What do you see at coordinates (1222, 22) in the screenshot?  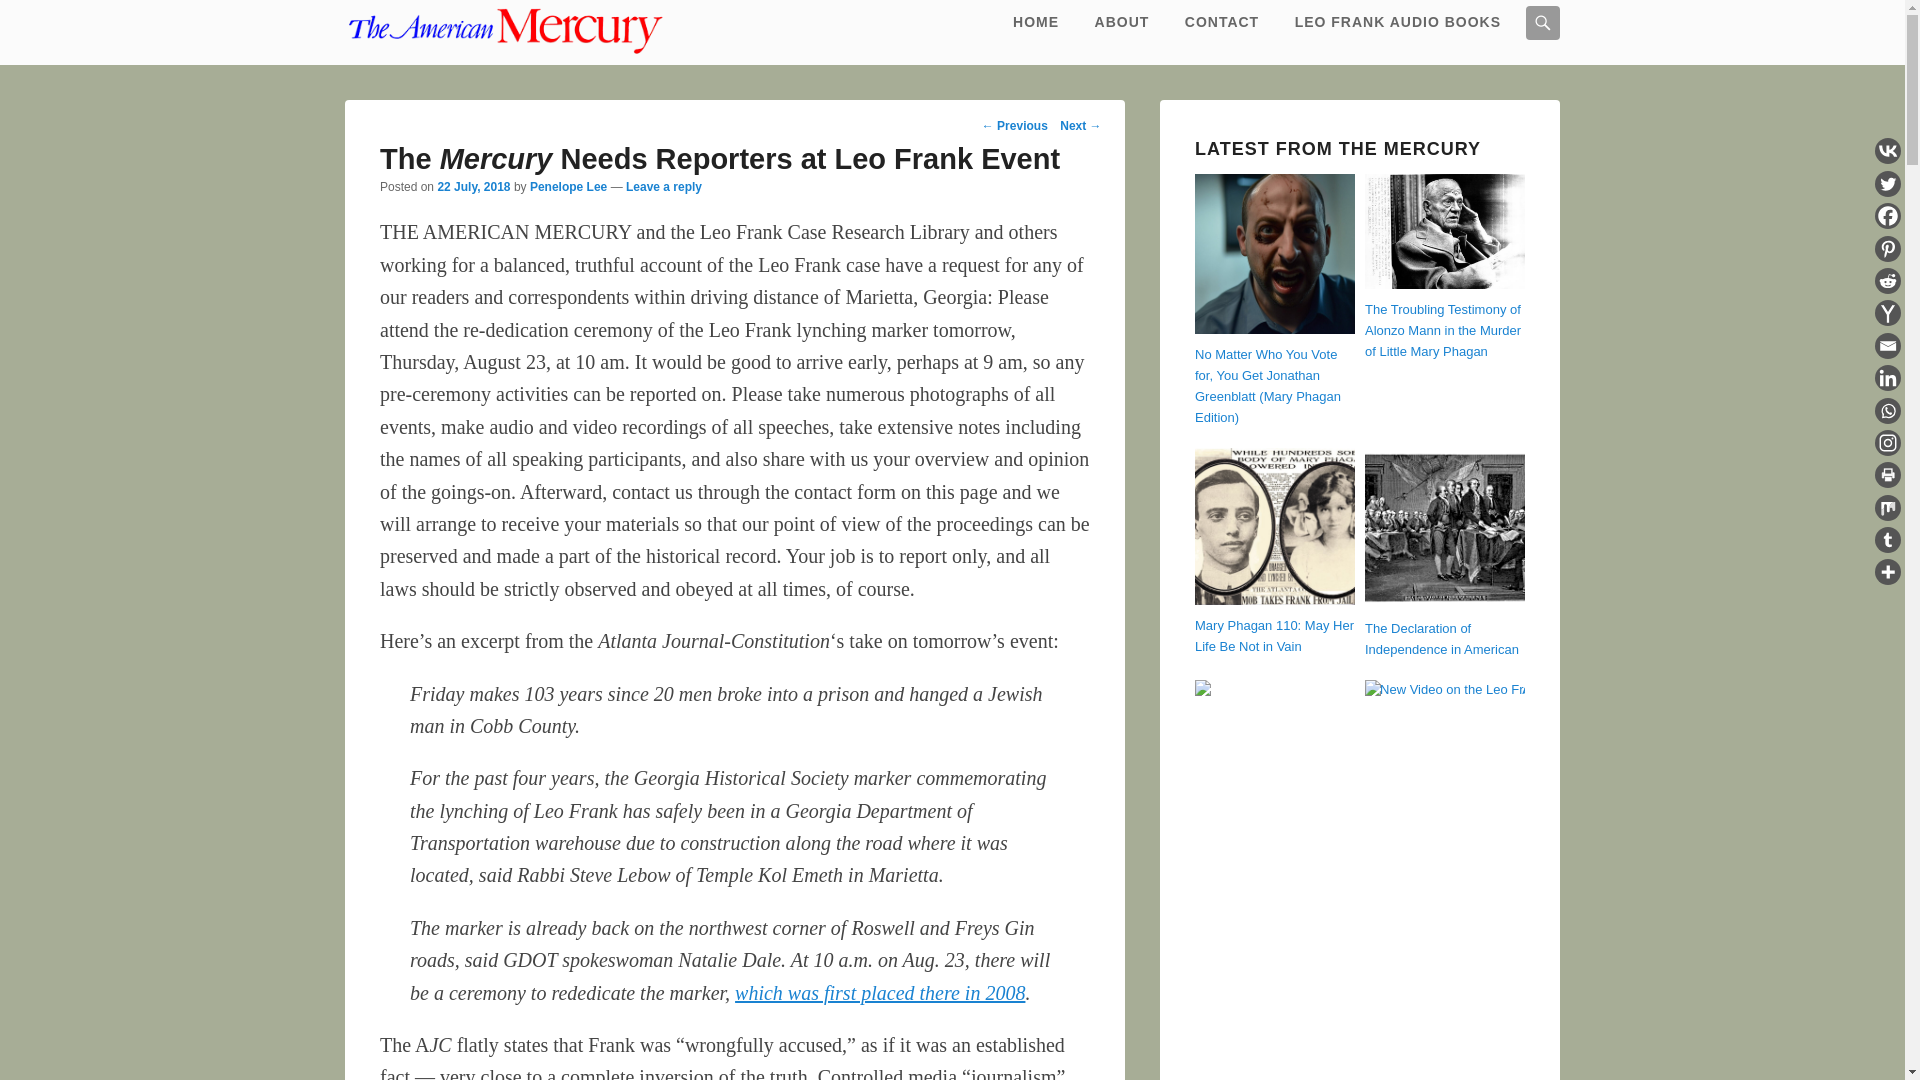 I see `CONTACT` at bounding box center [1222, 22].